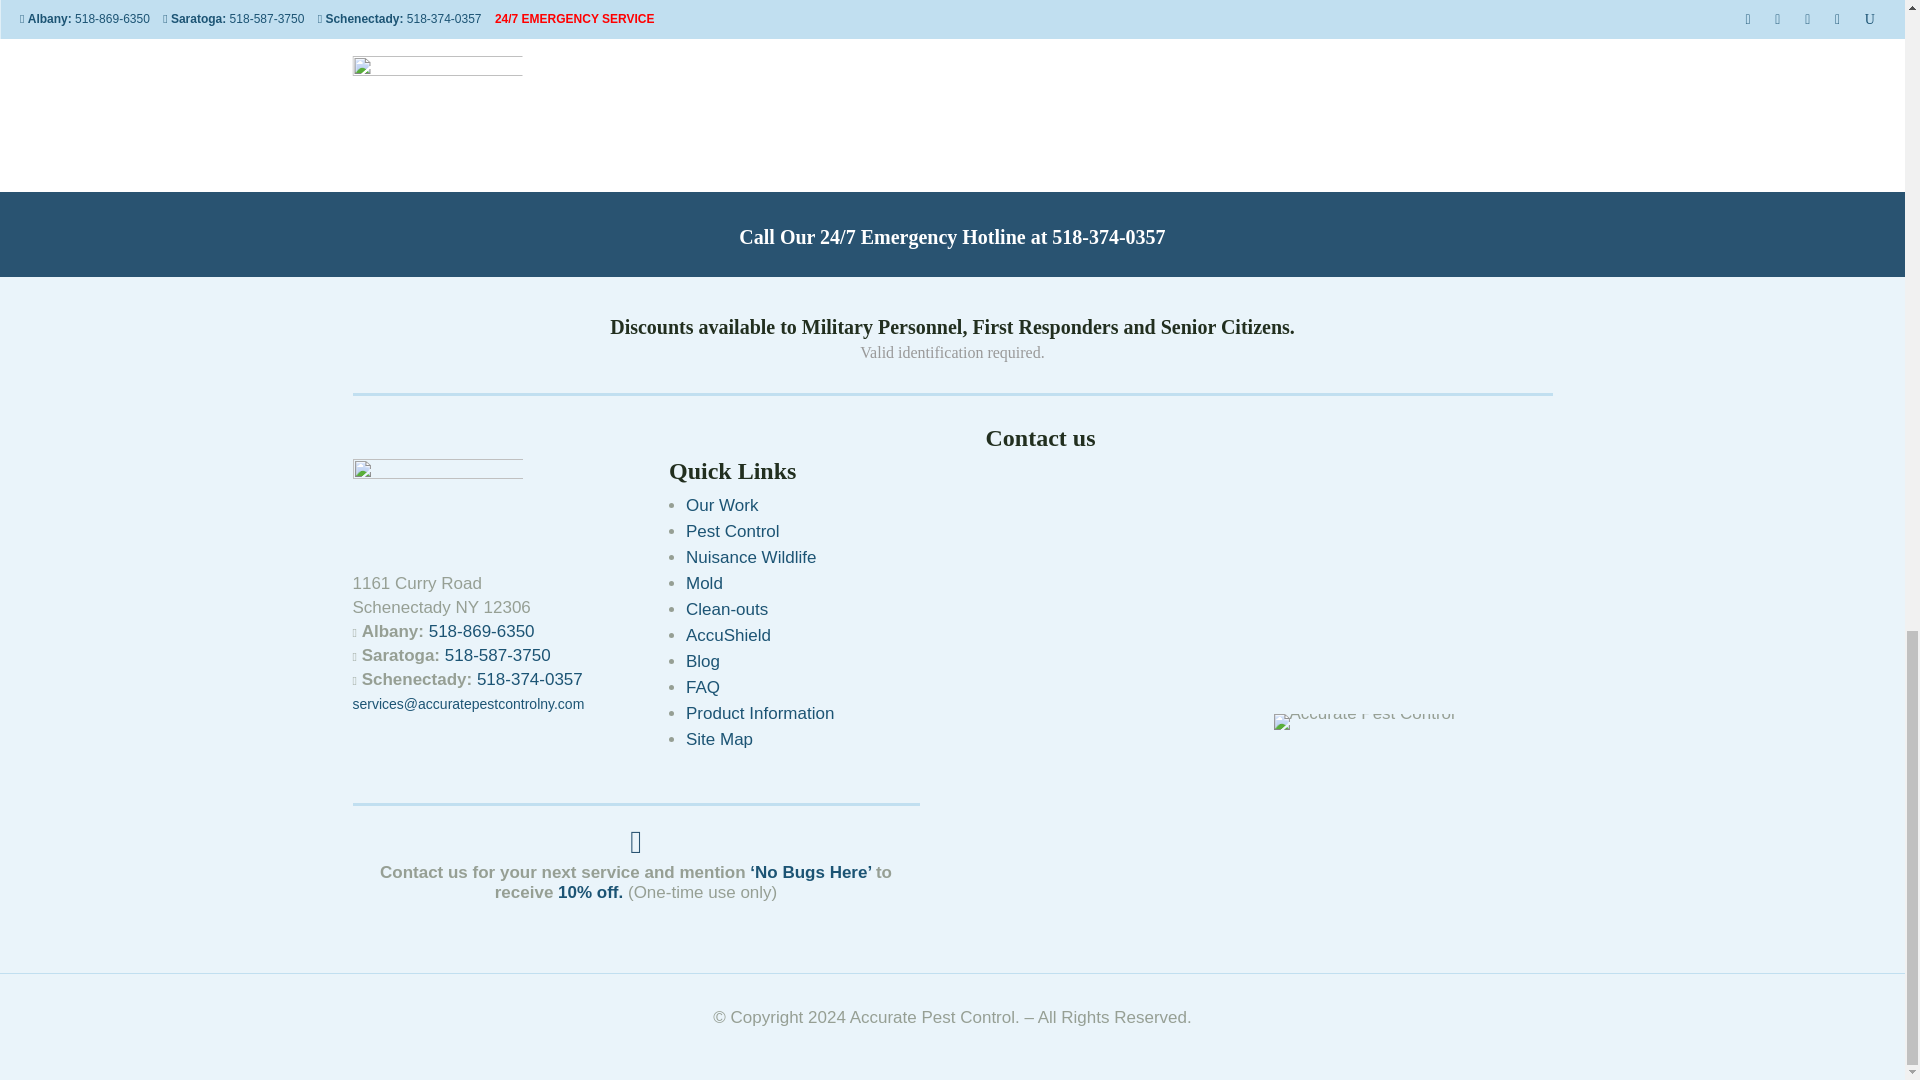 This screenshot has width=1920, height=1080. What do you see at coordinates (482, 632) in the screenshot?
I see `518-869-6350` at bounding box center [482, 632].